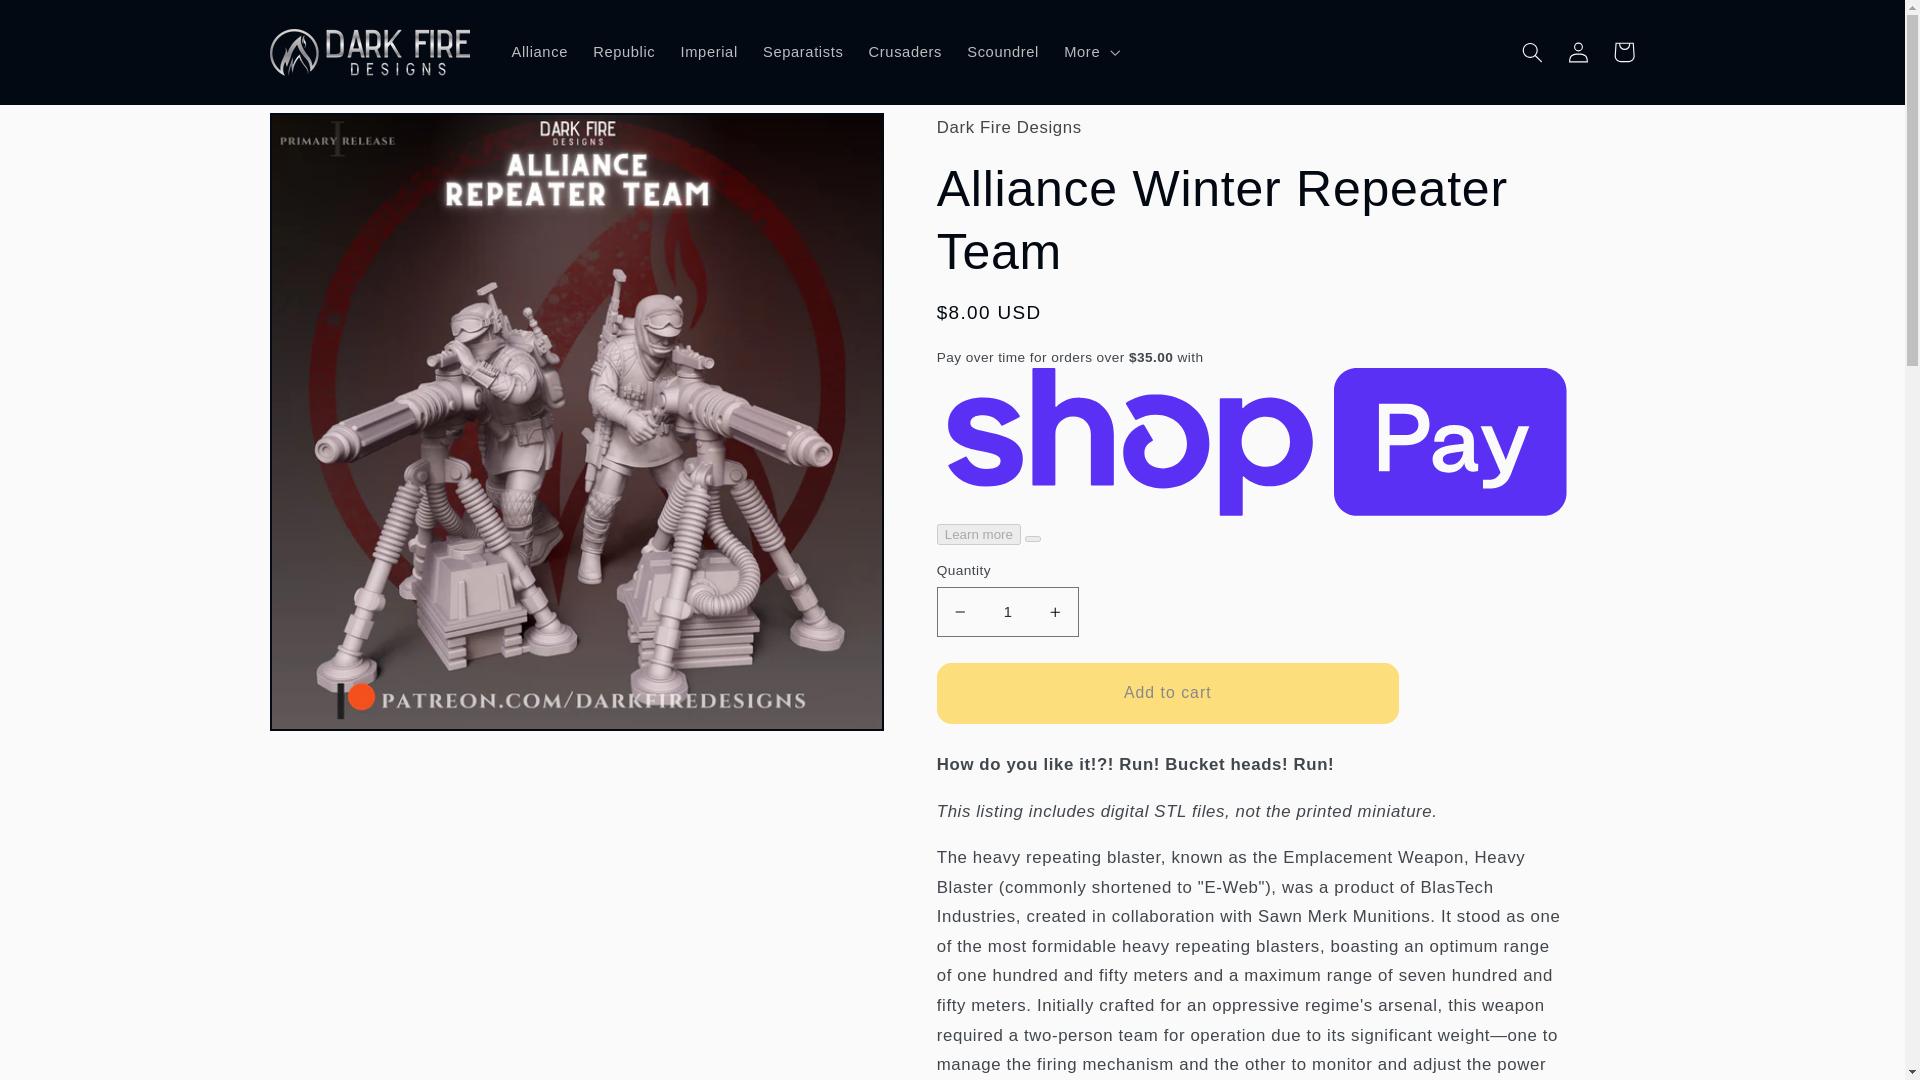 The width and height of the screenshot is (1920, 1080). I want to click on 1, so click(1008, 612).